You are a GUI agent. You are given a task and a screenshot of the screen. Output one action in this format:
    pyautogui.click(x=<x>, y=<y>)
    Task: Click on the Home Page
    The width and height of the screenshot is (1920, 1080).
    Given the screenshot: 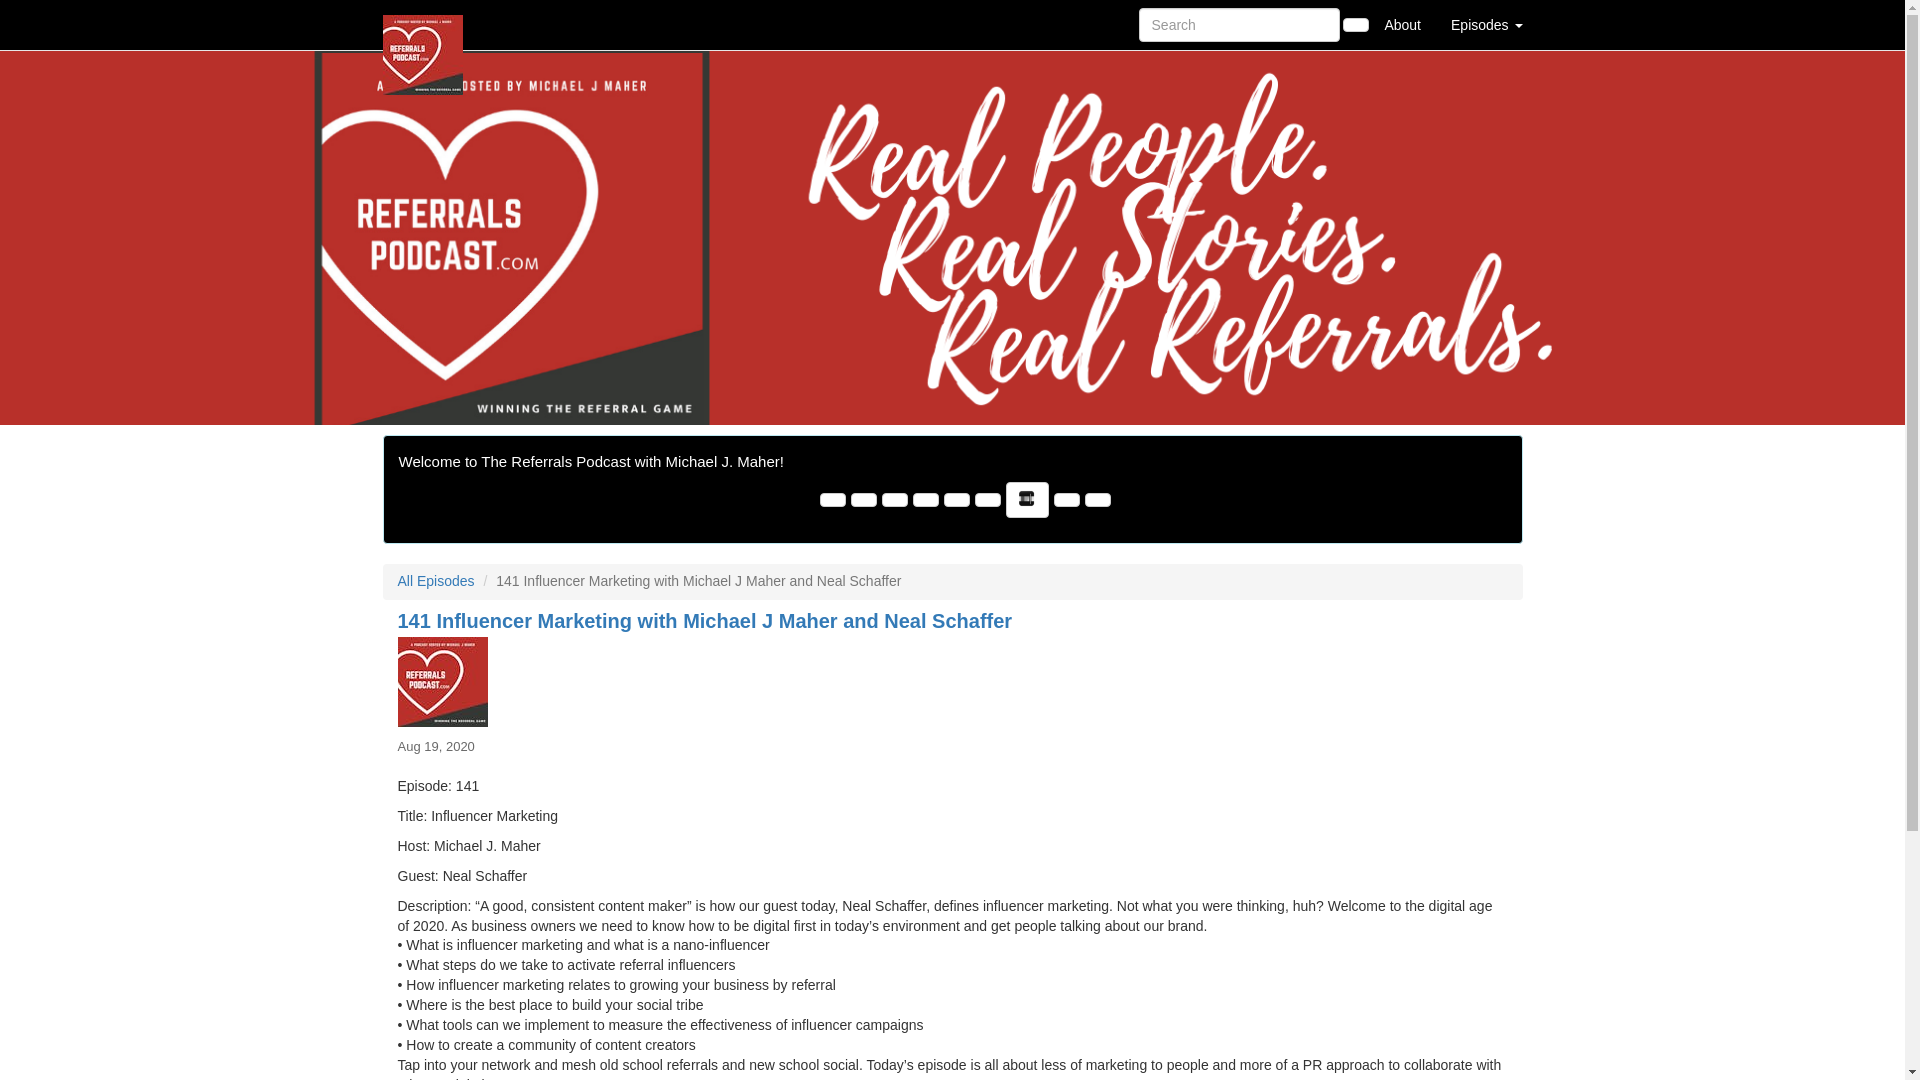 What is the action you would take?
    pyautogui.click(x=423, y=24)
    